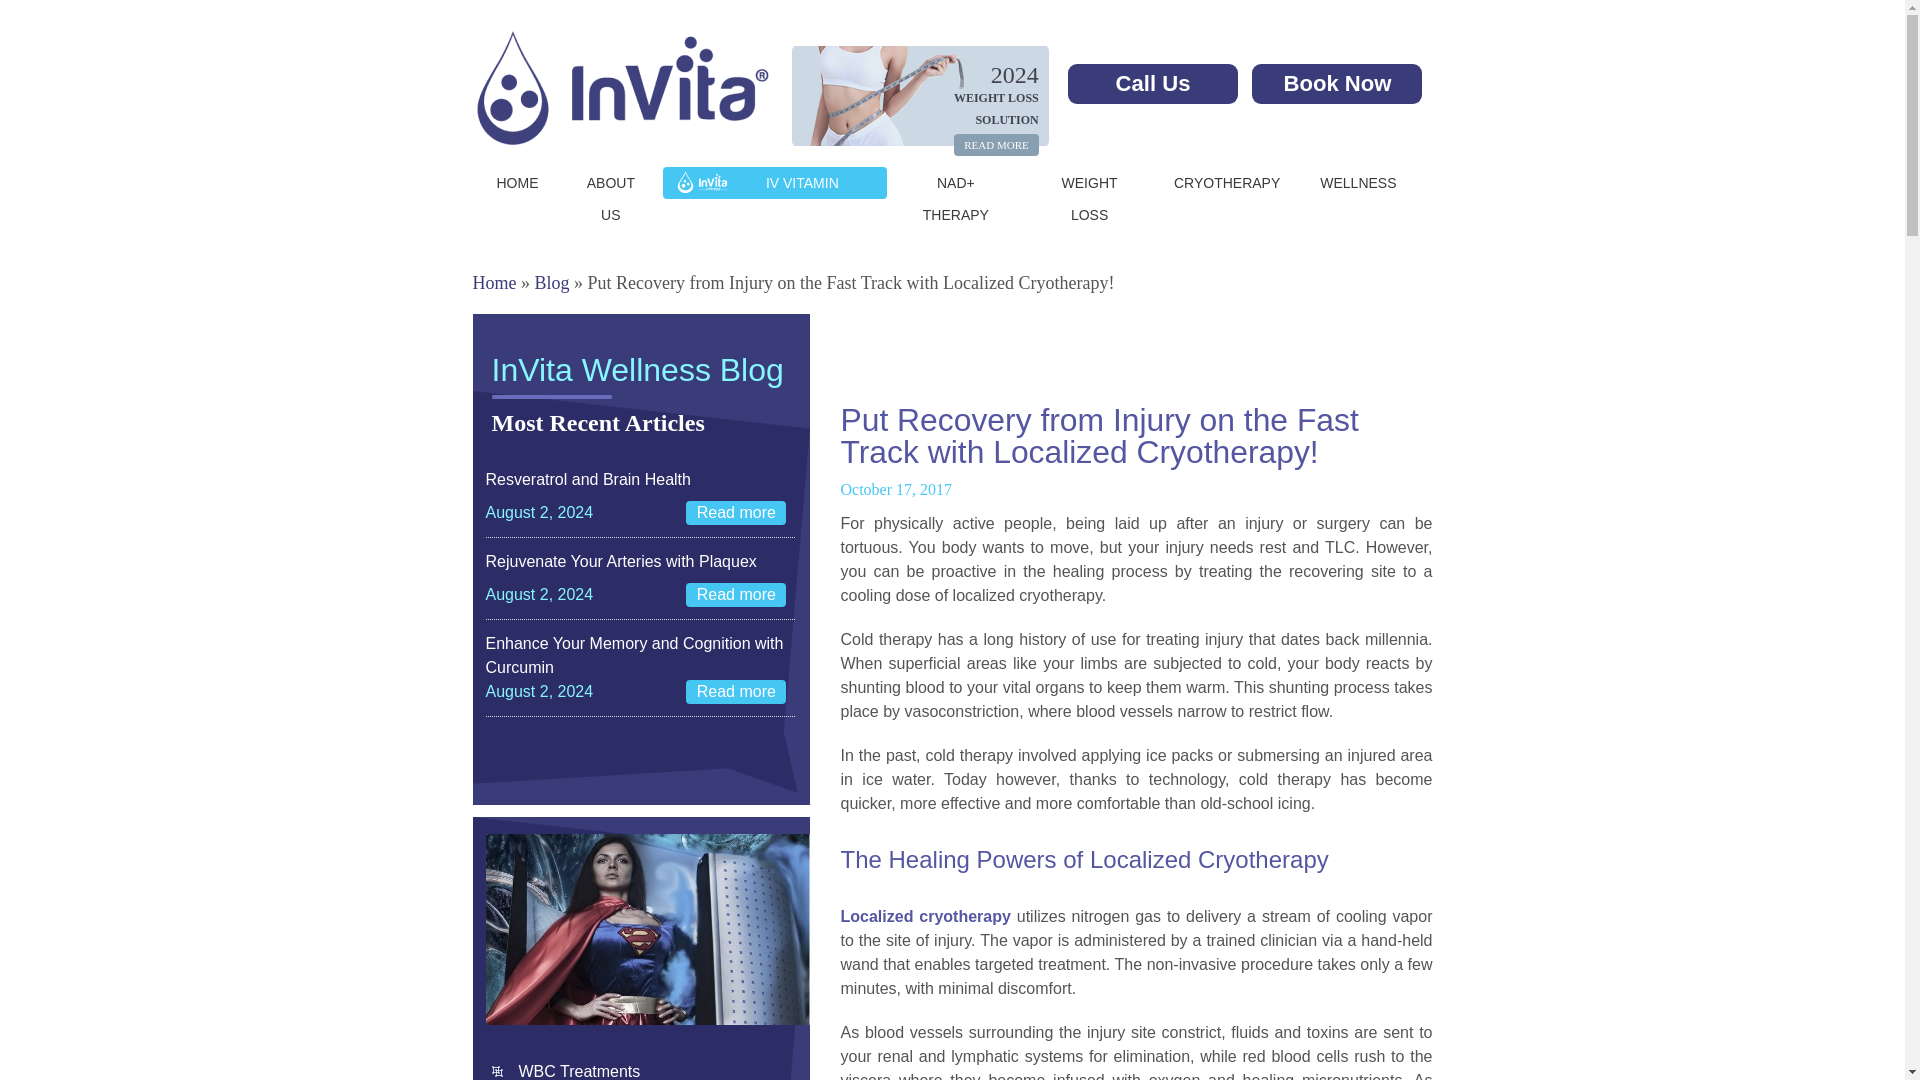 This screenshot has height=1080, width=1920. I want to click on HOME, so click(516, 182).